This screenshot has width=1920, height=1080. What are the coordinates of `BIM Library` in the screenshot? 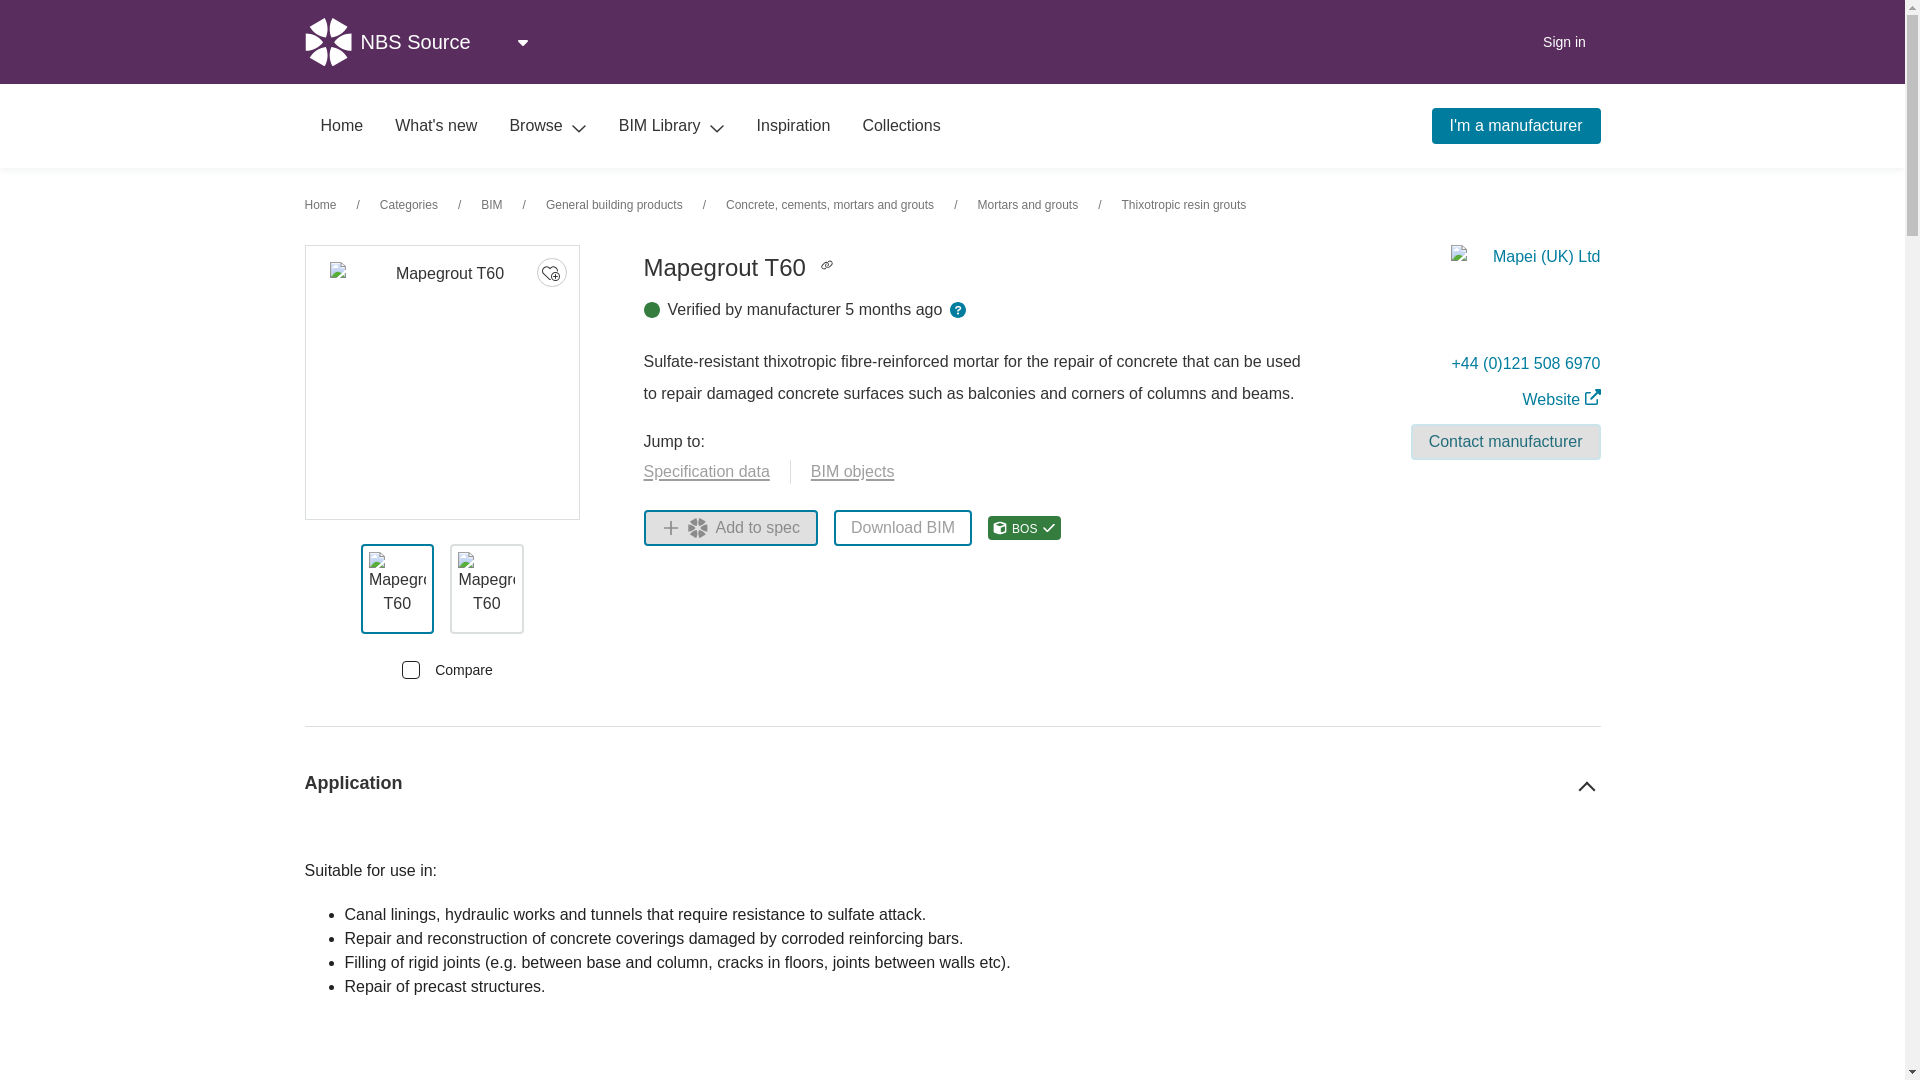 It's located at (672, 126).